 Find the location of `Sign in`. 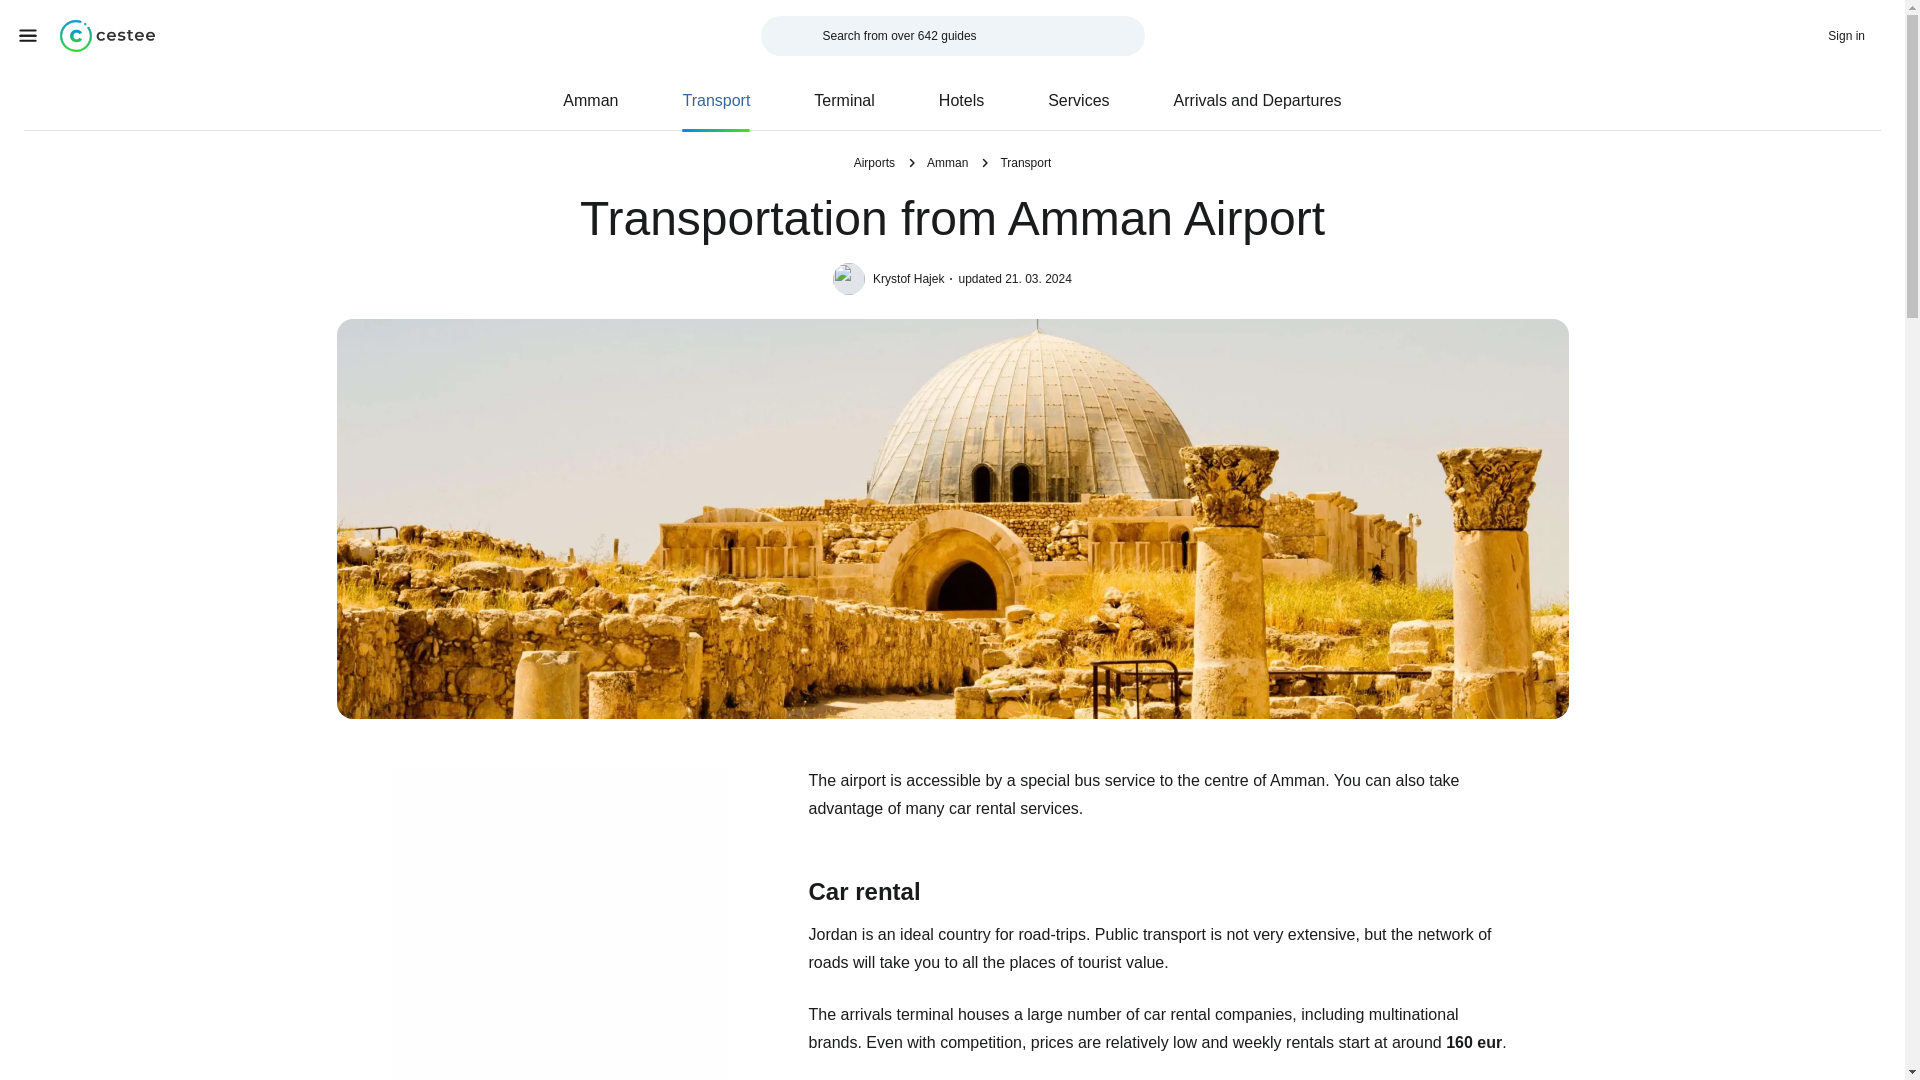

Sign in is located at coordinates (1298, 605).